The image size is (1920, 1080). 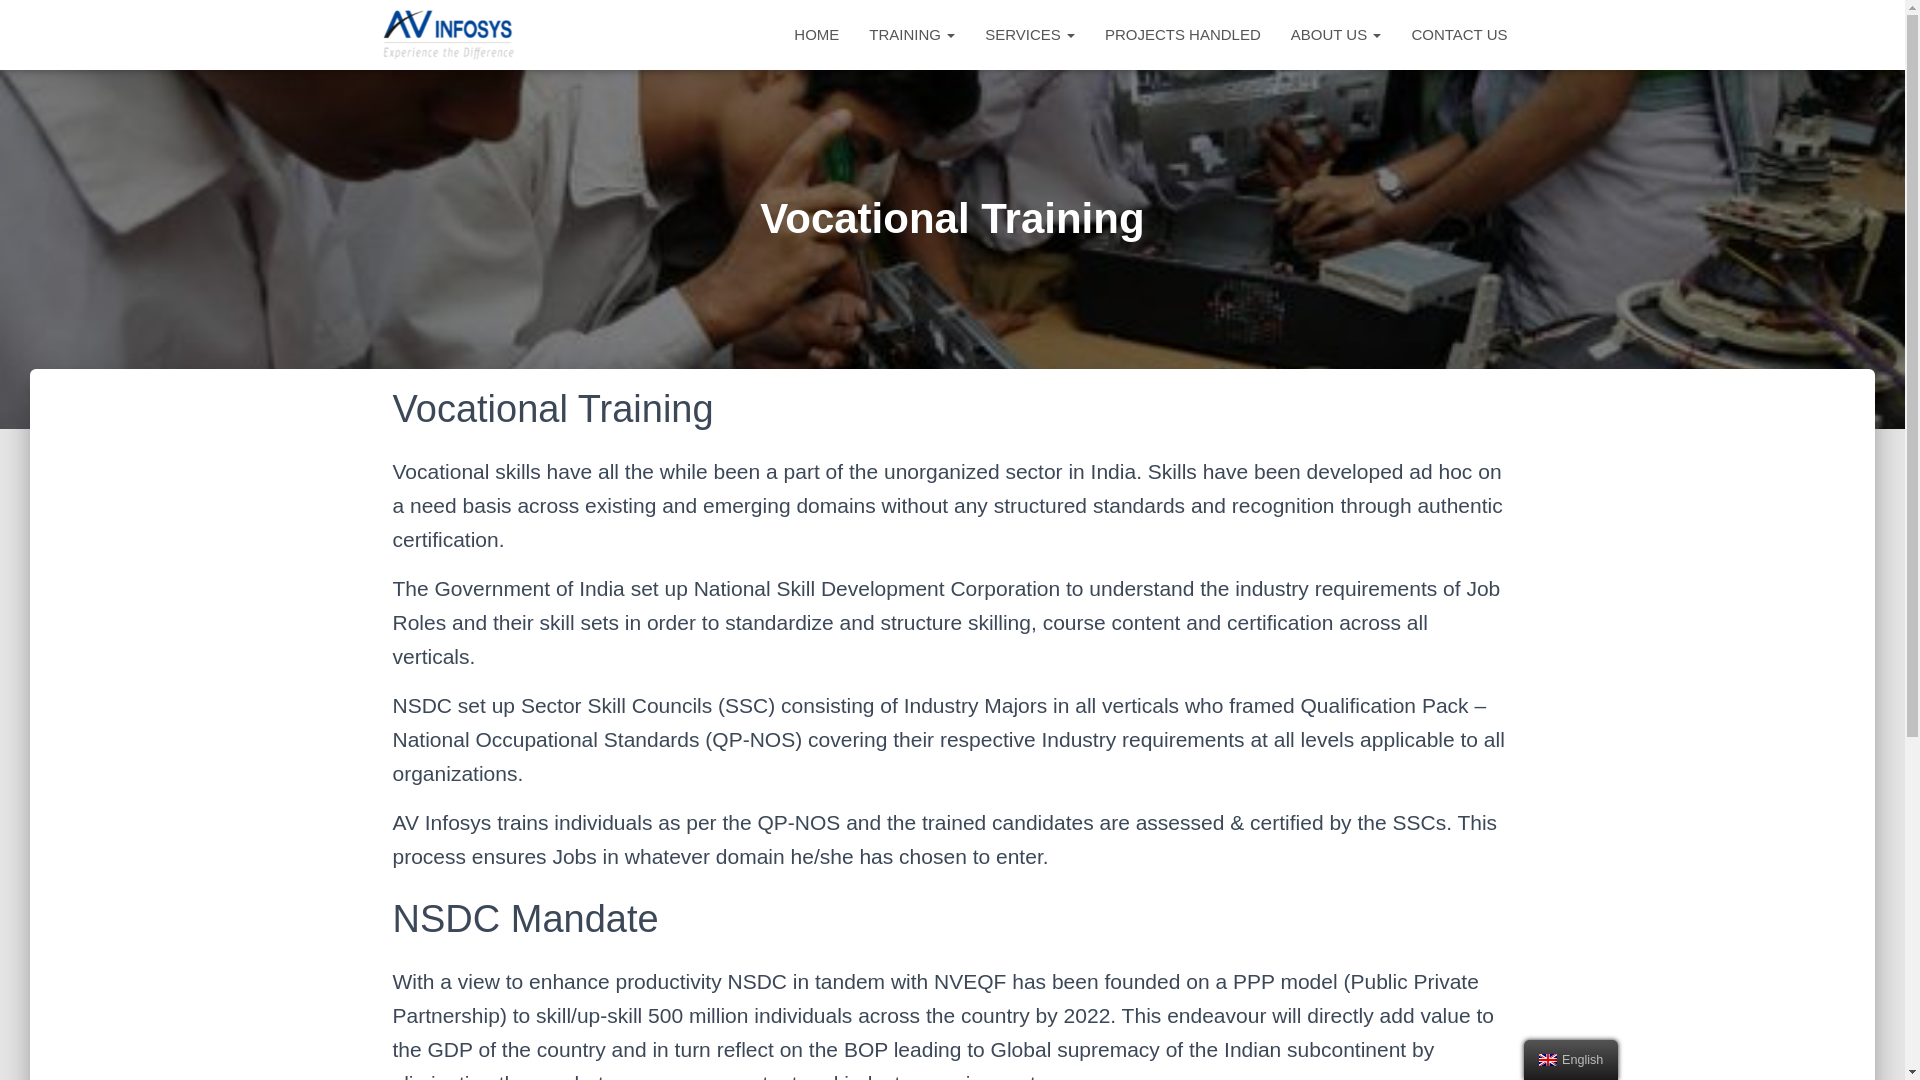 What do you see at coordinates (1030, 34) in the screenshot?
I see `SERVICES` at bounding box center [1030, 34].